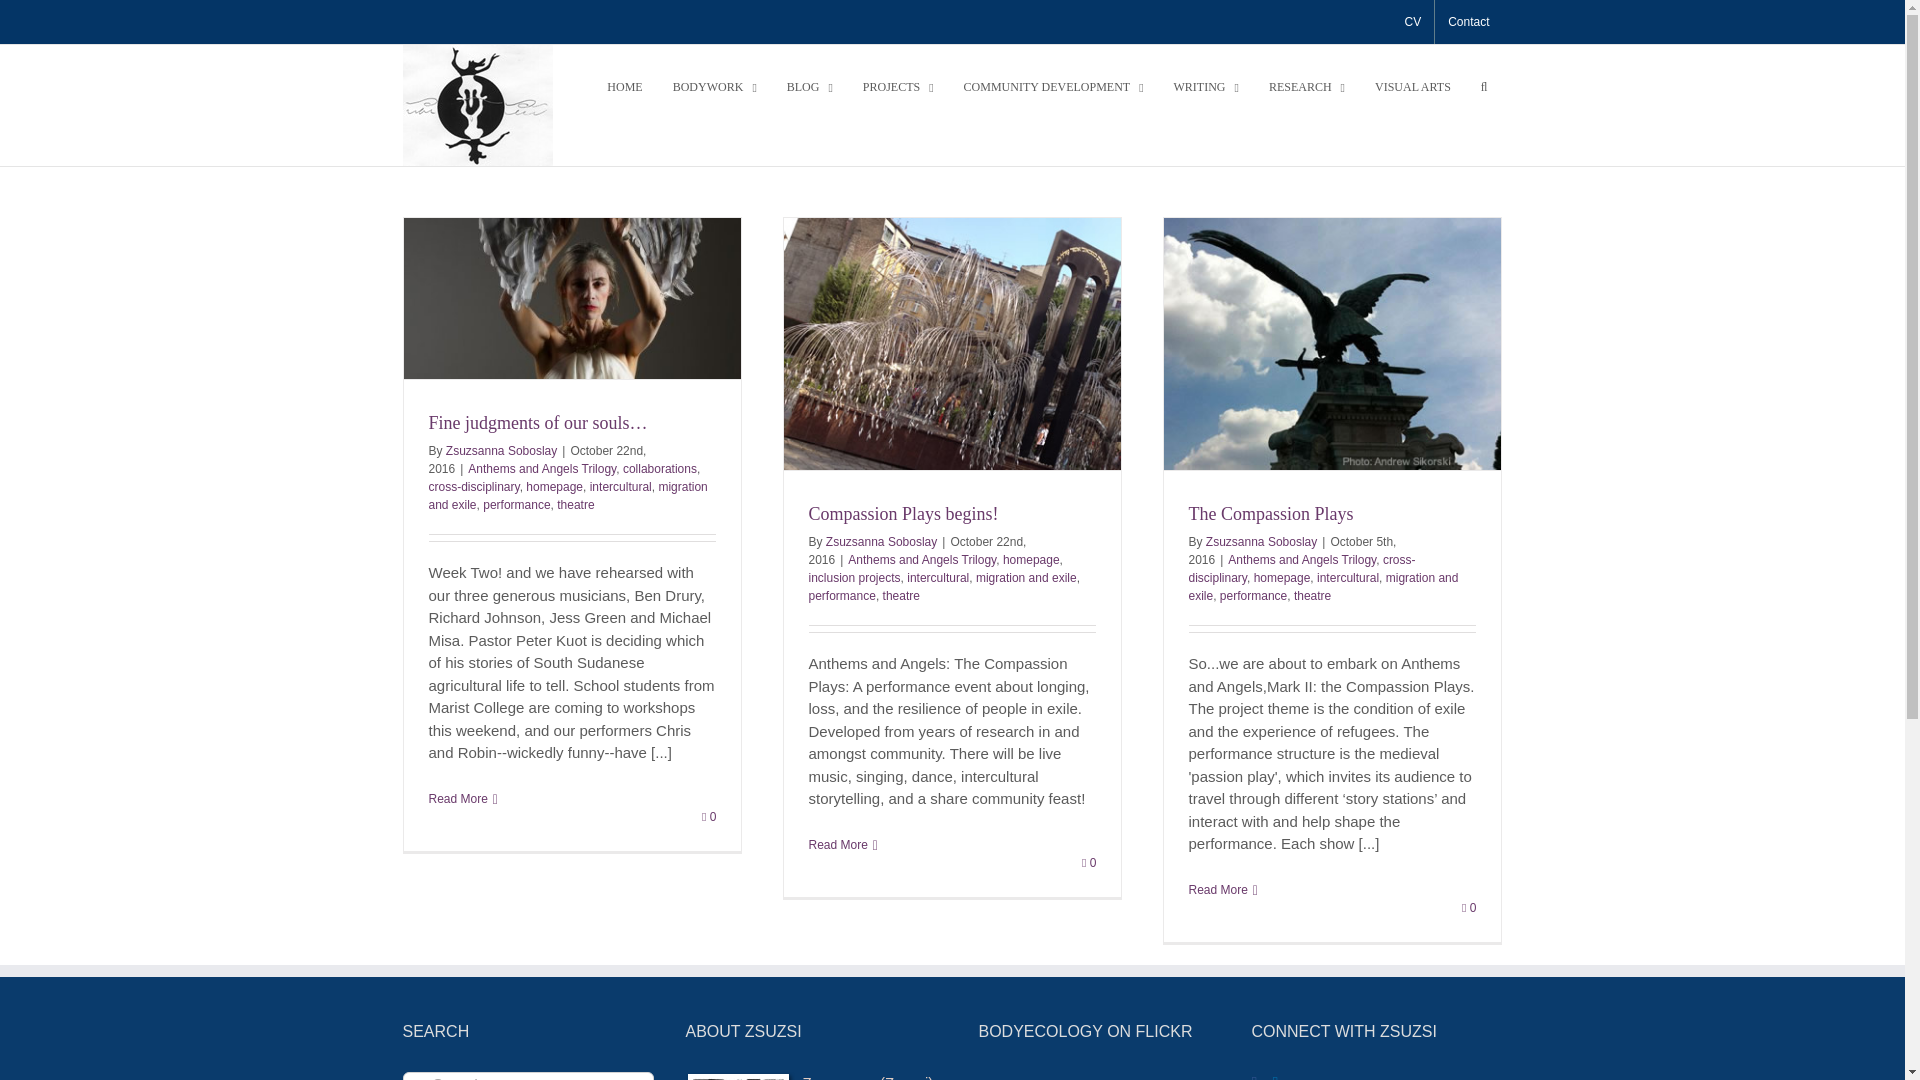  What do you see at coordinates (714, 86) in the screenshot?
I see `BODYWORK` at bounding box center [714, 86].